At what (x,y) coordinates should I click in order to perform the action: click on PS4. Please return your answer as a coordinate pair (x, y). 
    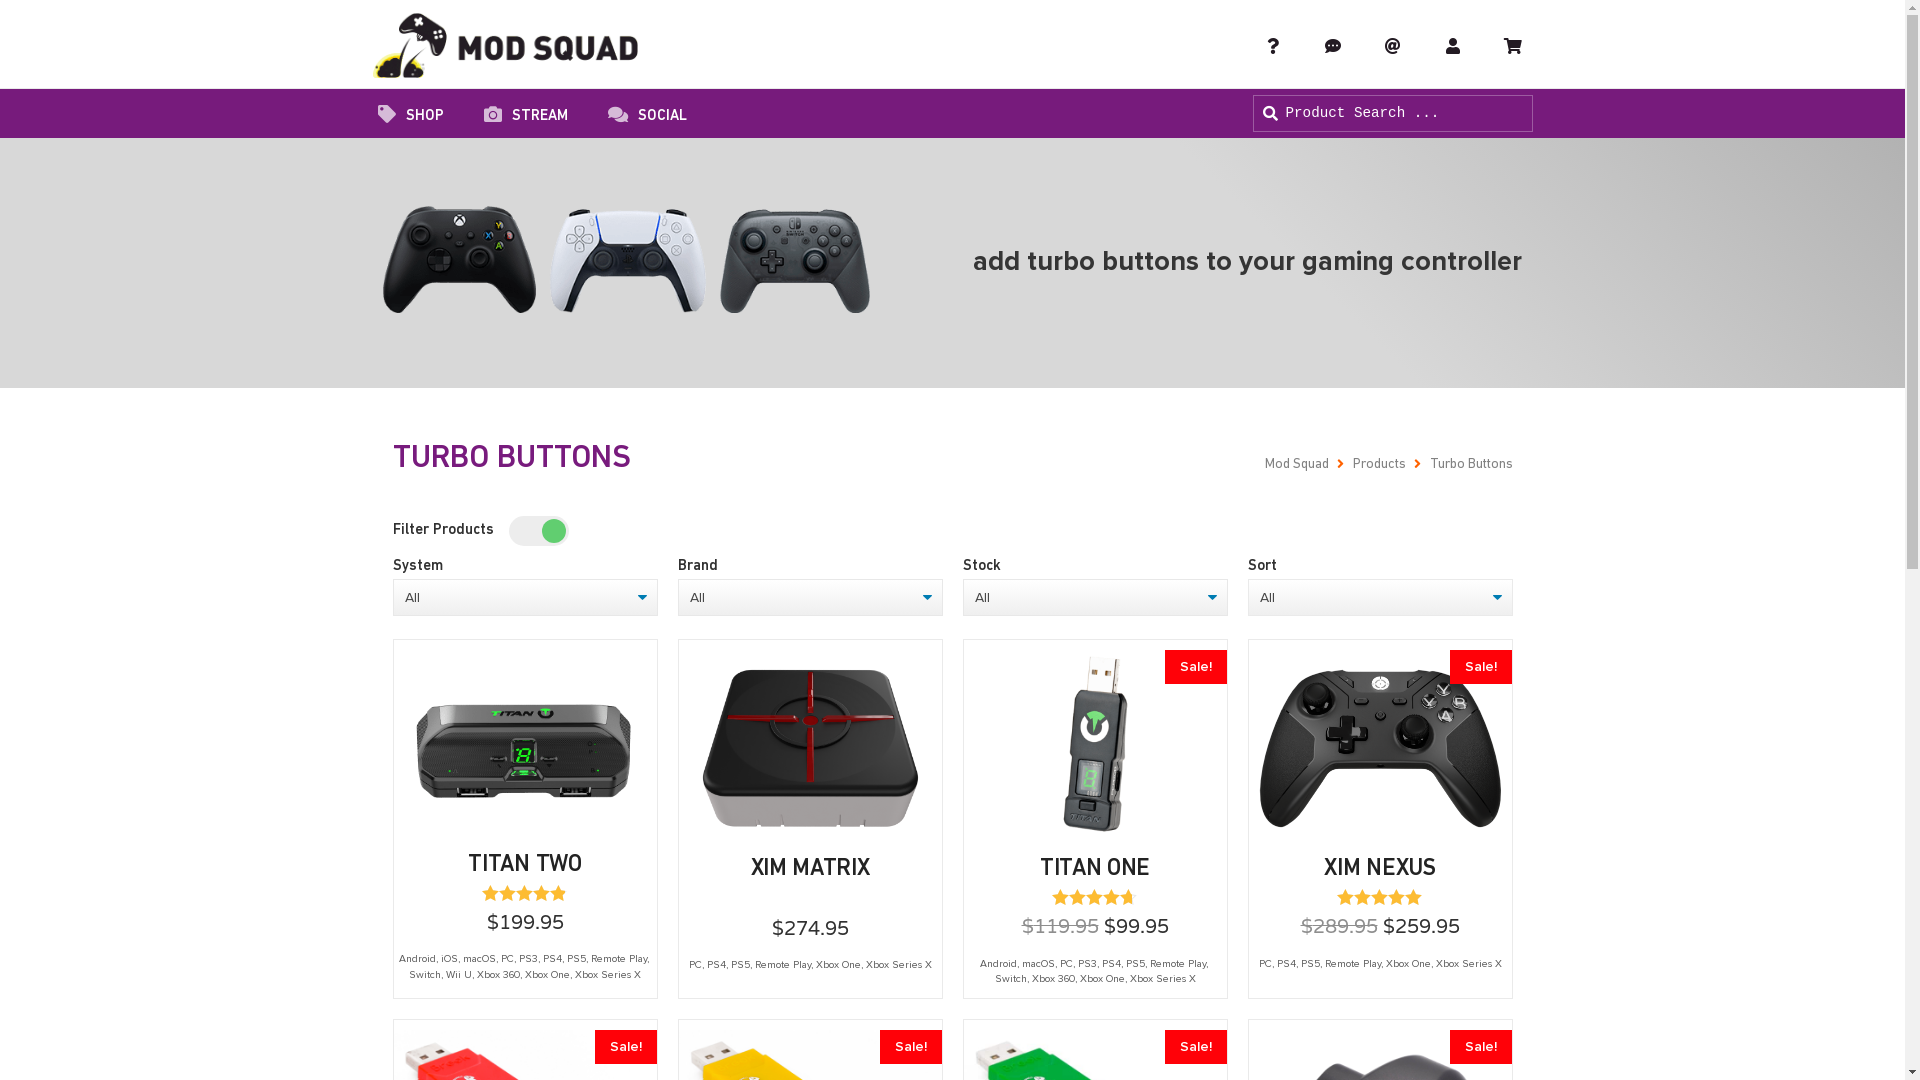
    Looking at the image, I should click on (552, 959).